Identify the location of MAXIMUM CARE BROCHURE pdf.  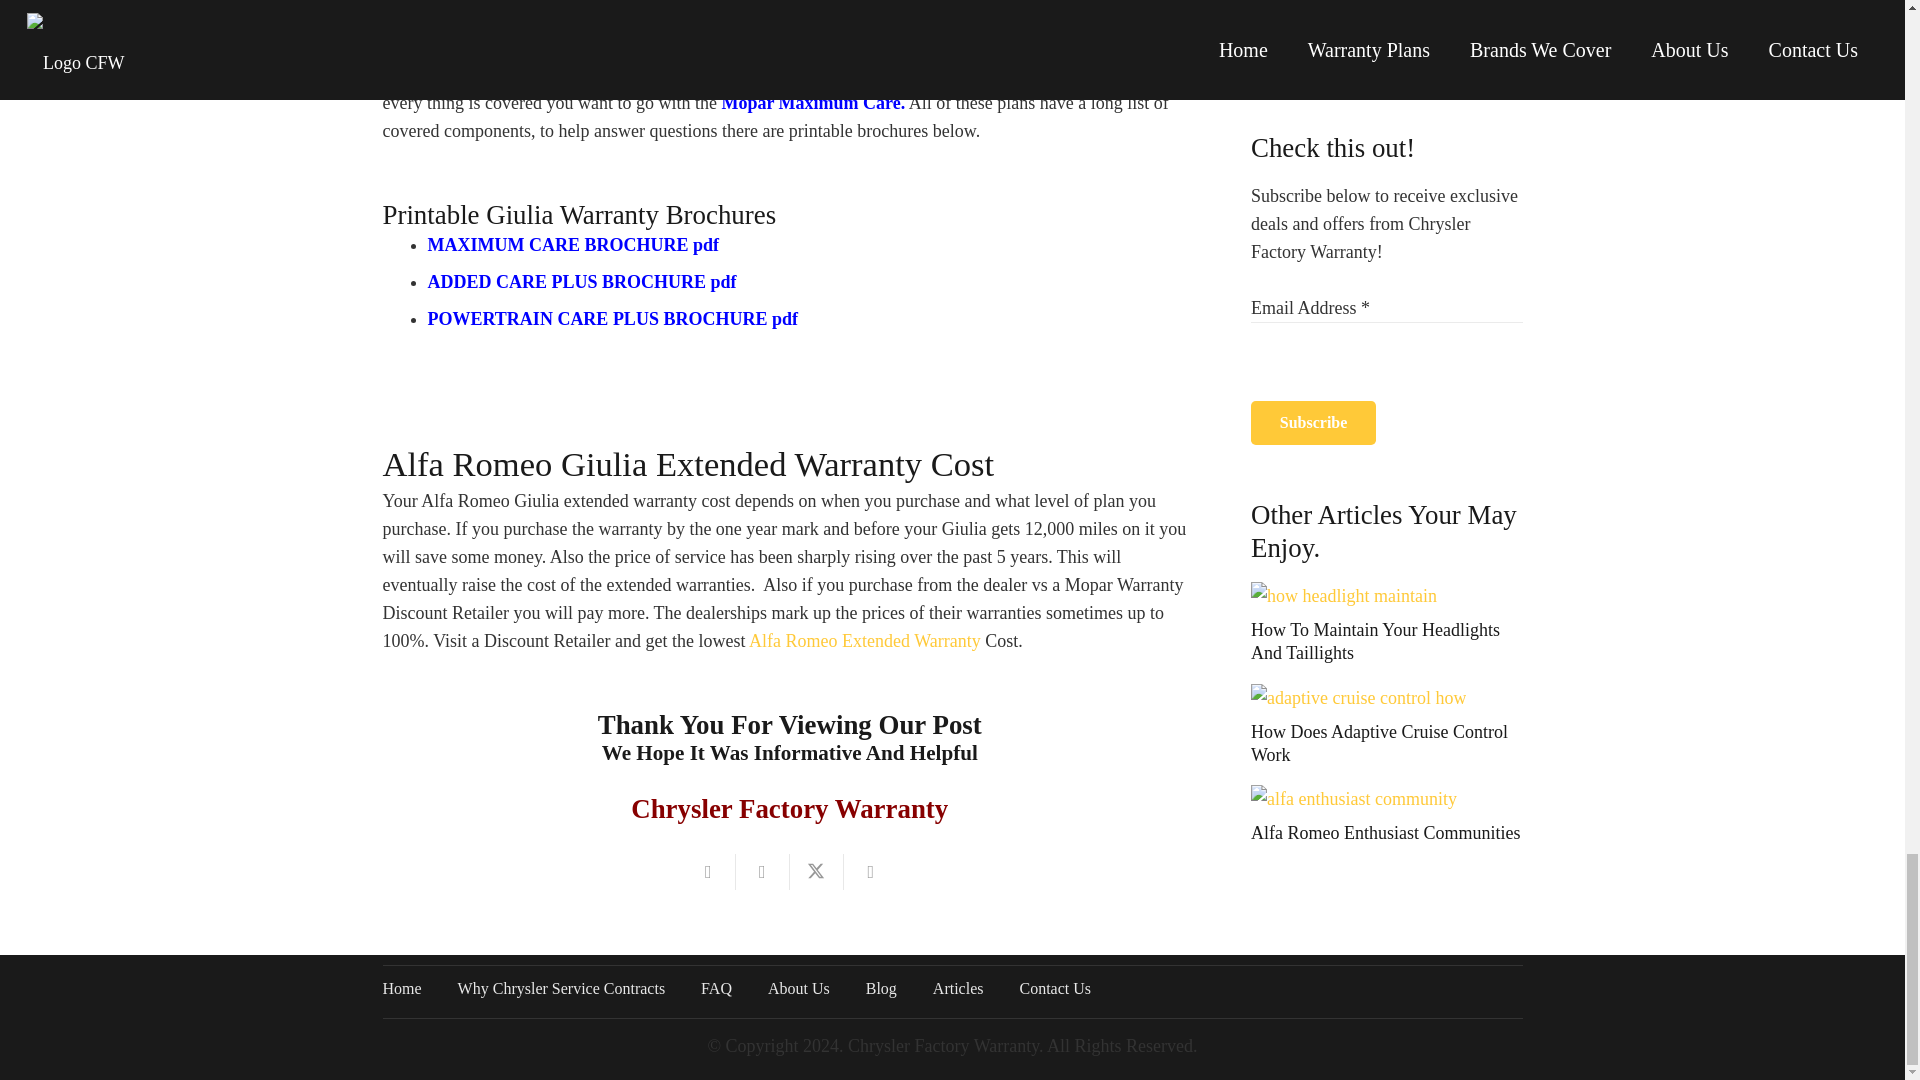
(574, 244).